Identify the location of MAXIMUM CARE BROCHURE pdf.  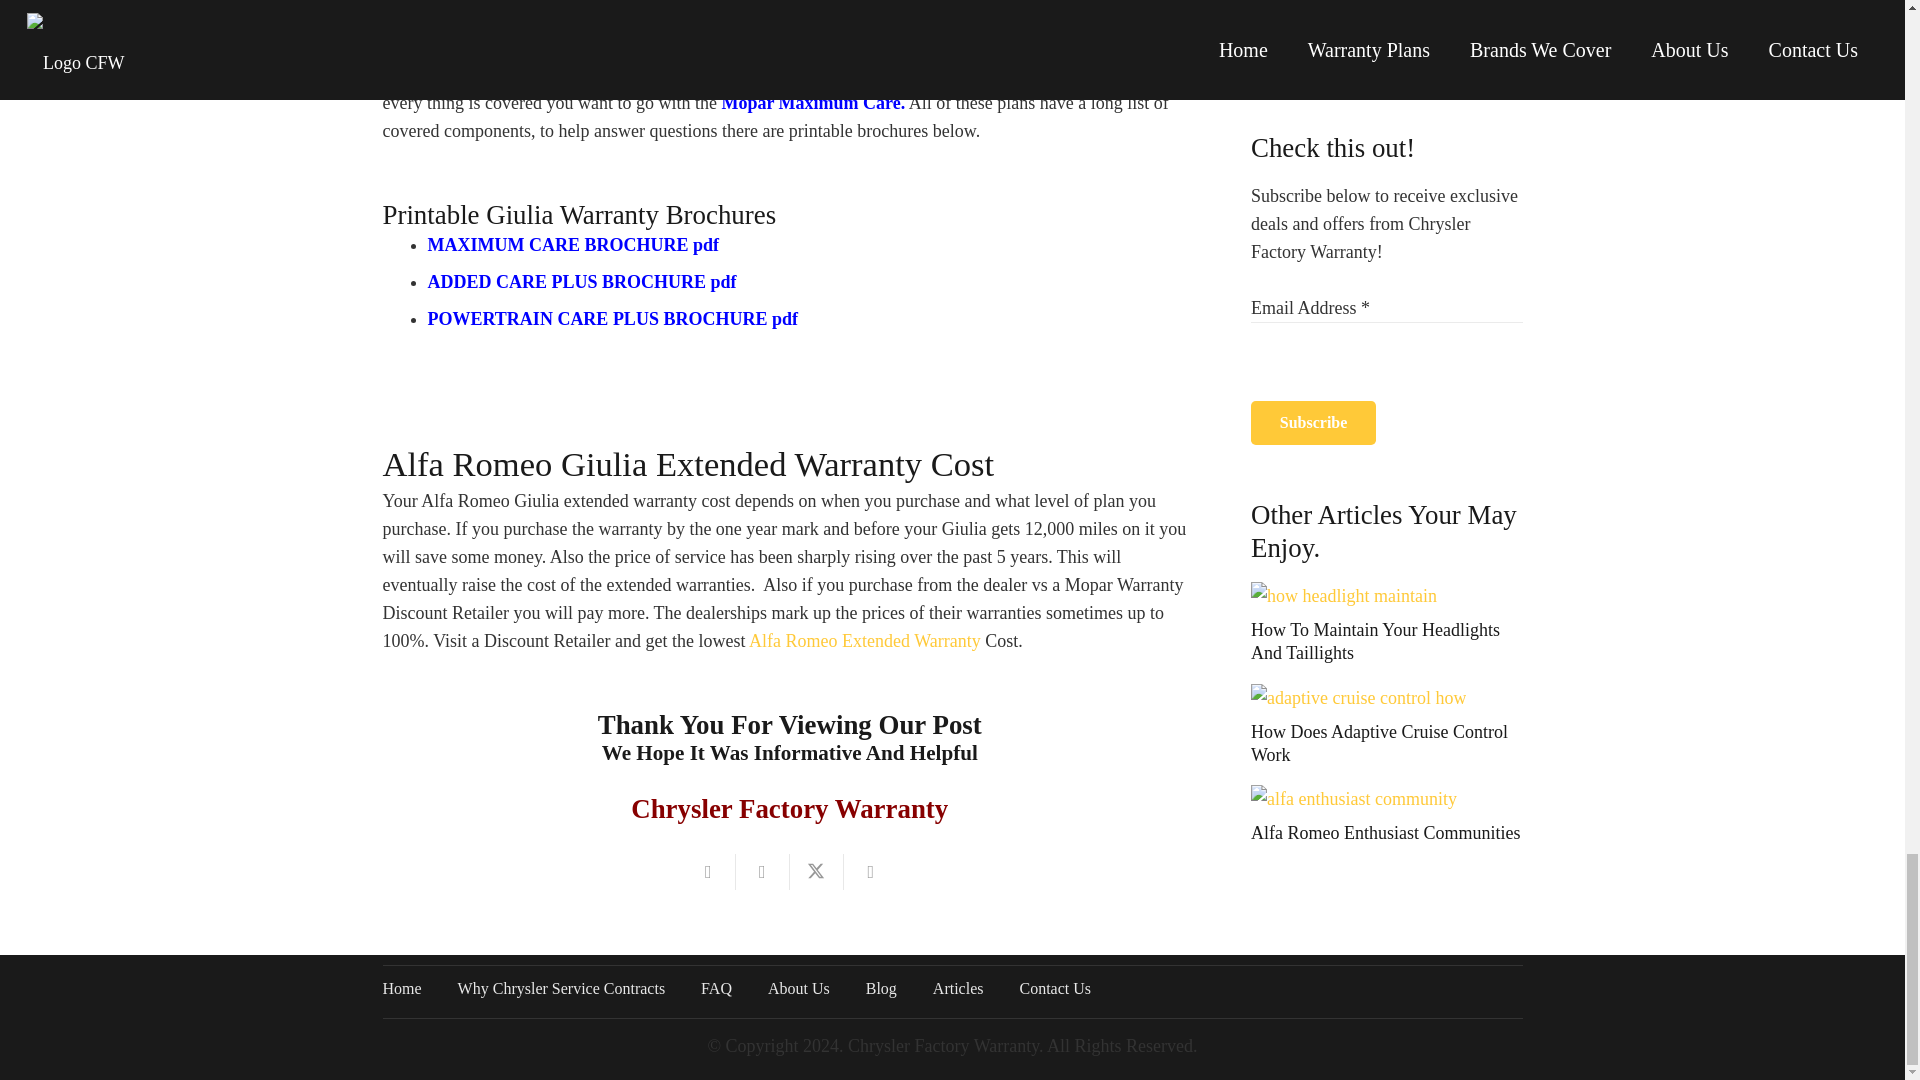
(574, 244).